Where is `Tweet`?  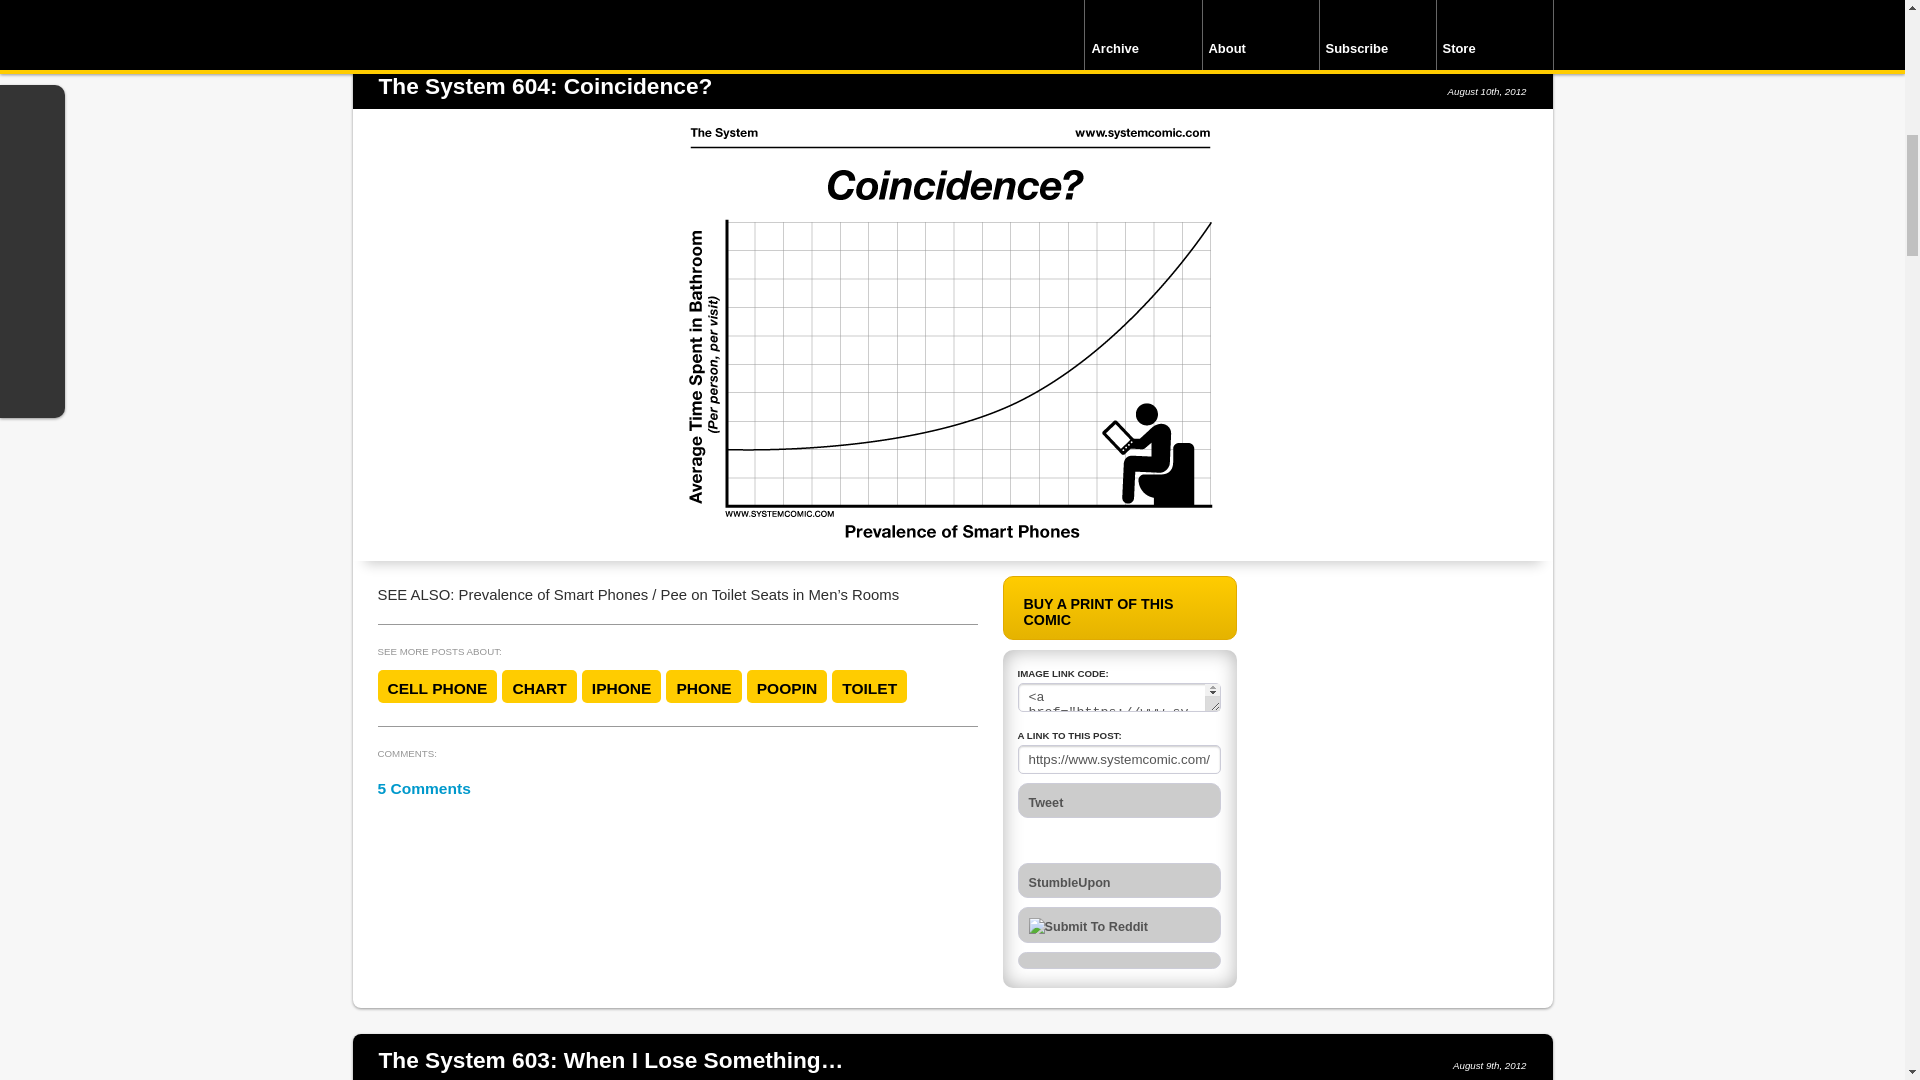
Tweet is located at coordinates (1119, 800).